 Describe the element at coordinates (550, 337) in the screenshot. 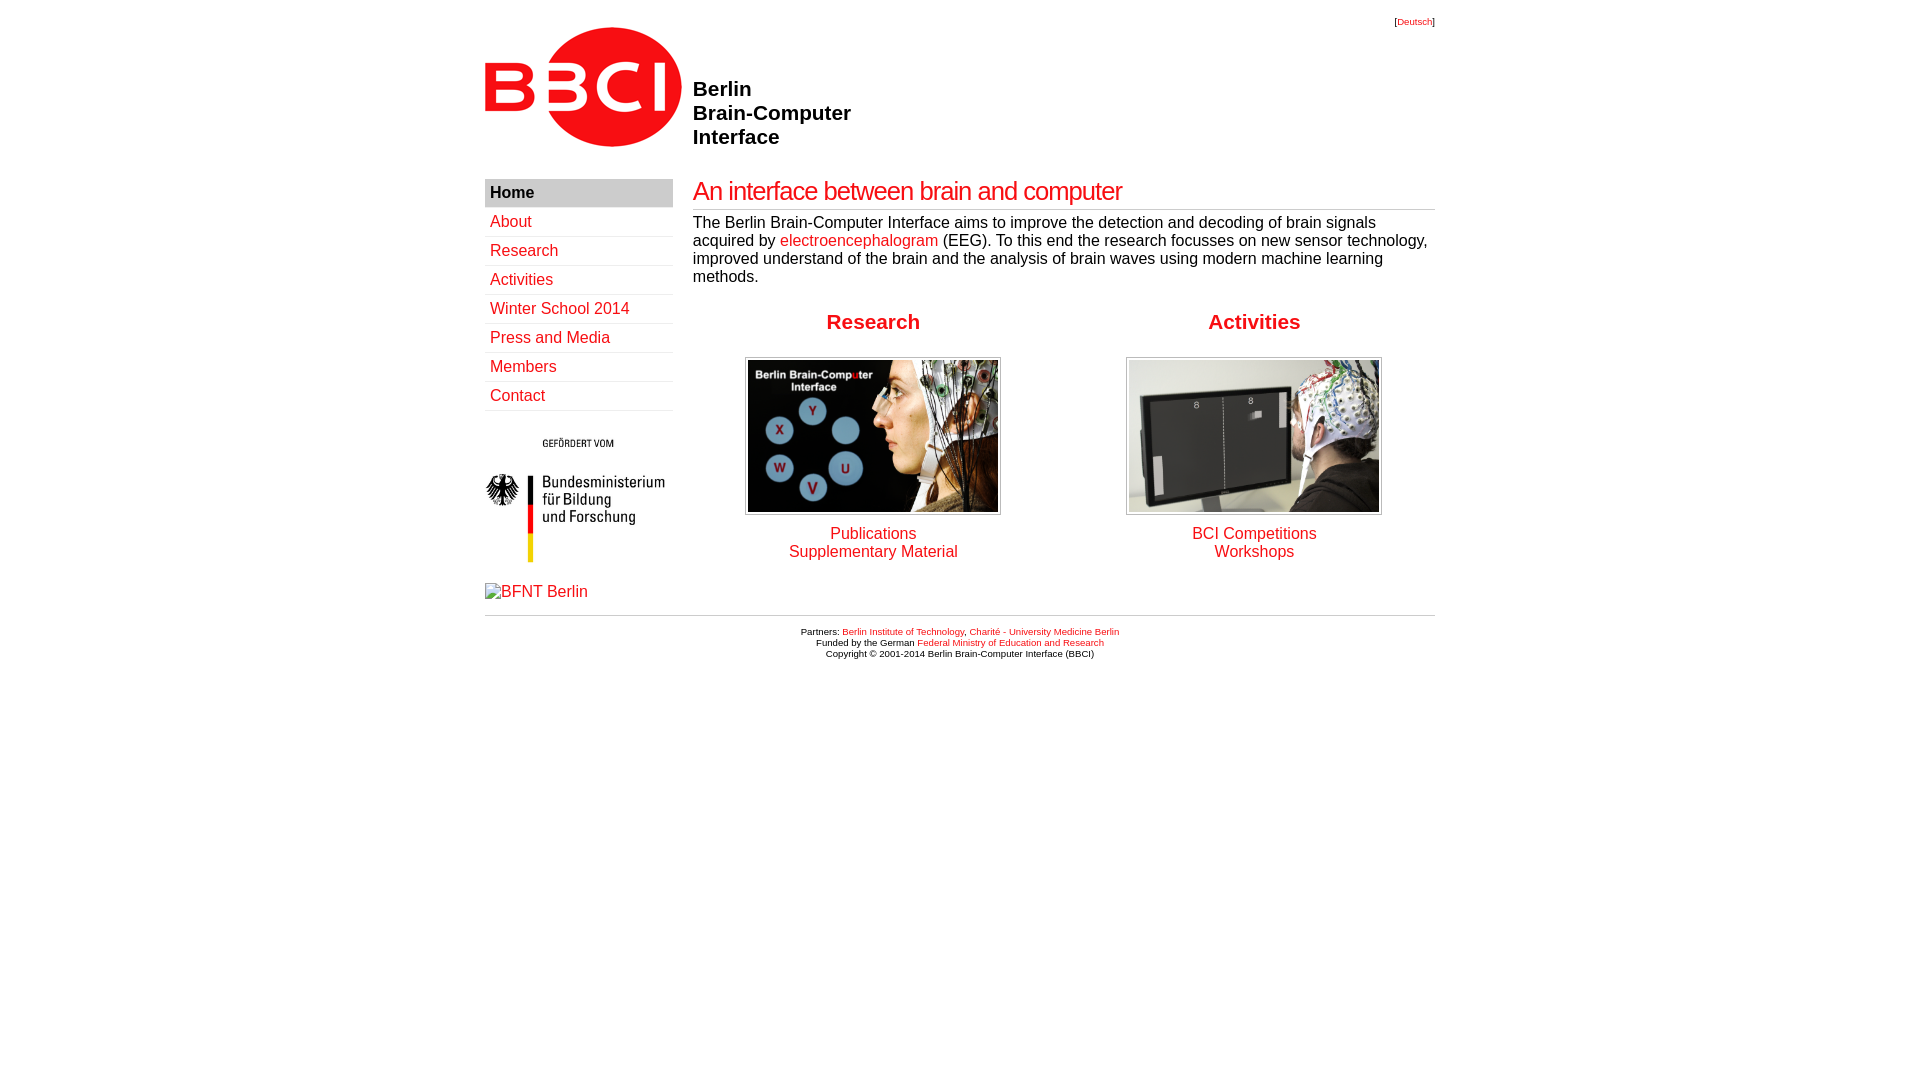

I see `Press and Media` at that location.